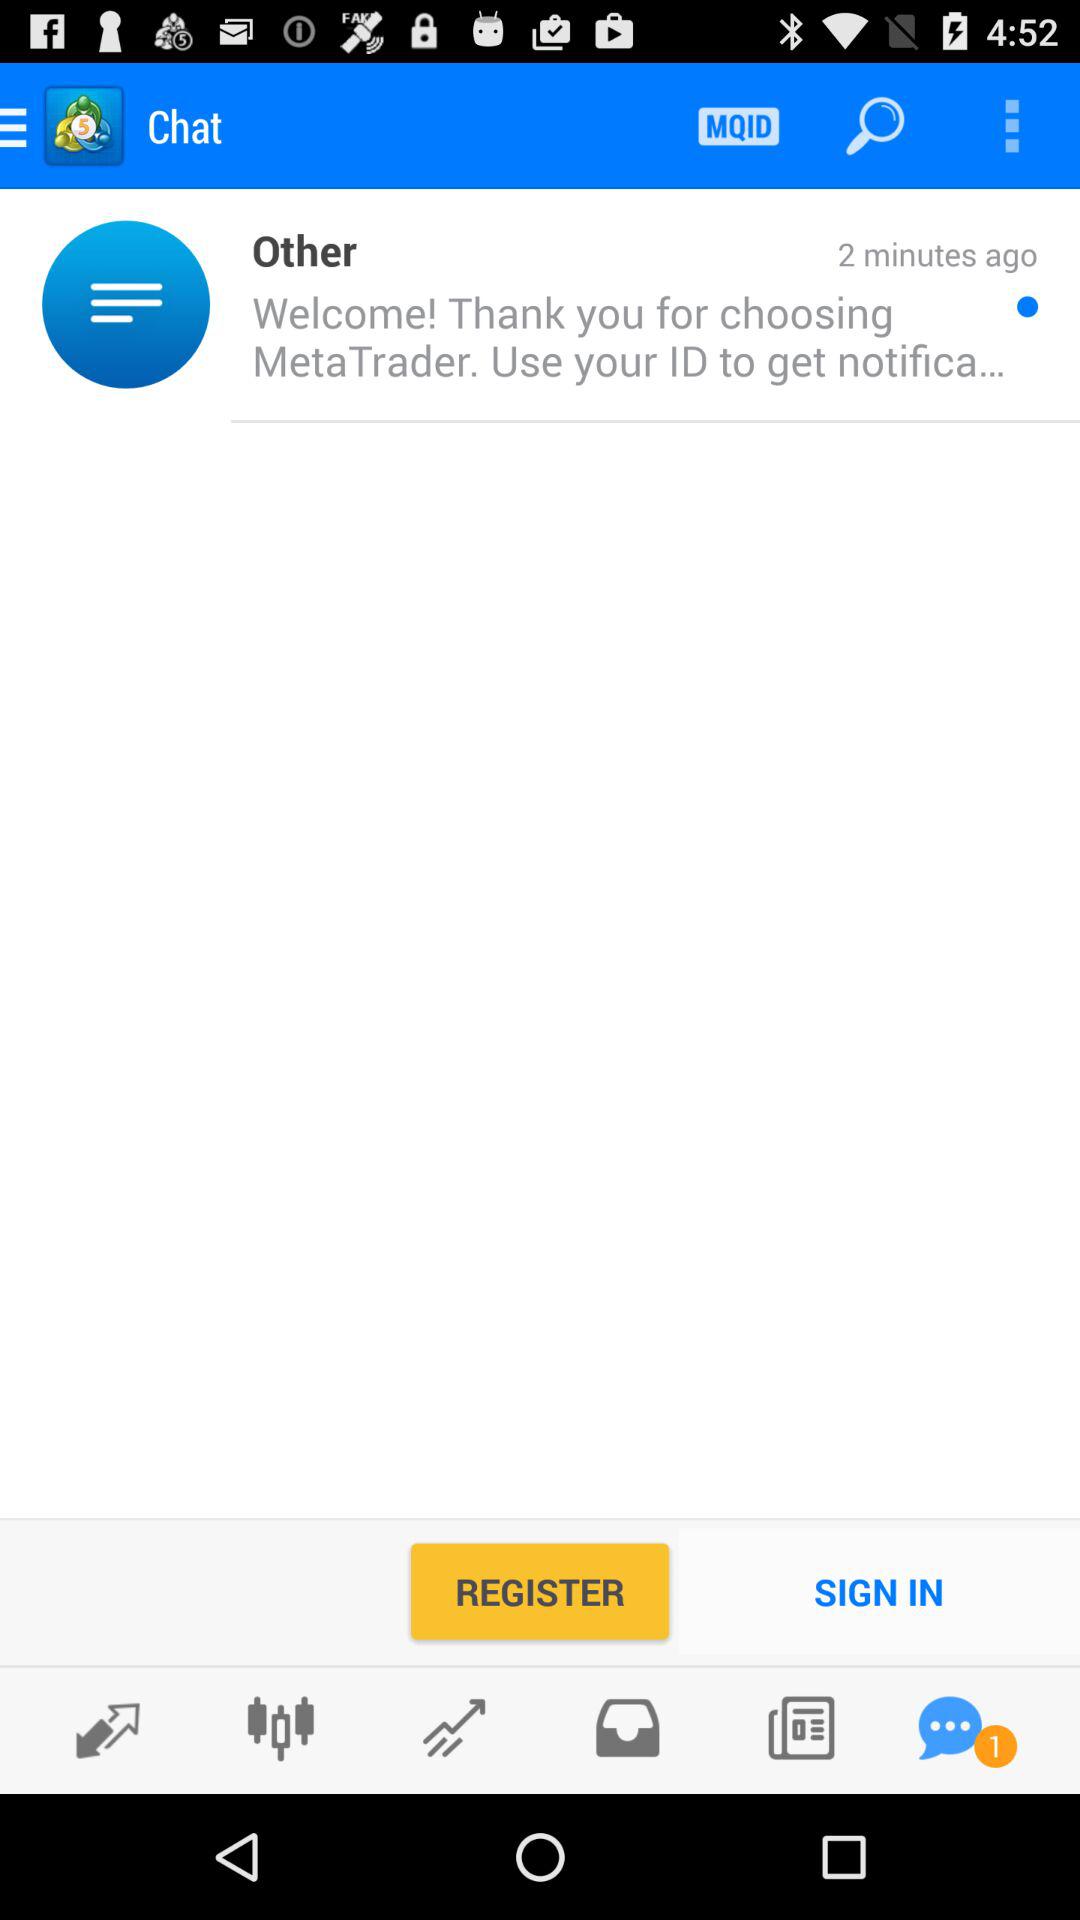 This screenshot has height=1920, width=1080. What do you see at coordinates (627, 1728) in the screenshot?
I see `history` at bounding box center [627, 1728].